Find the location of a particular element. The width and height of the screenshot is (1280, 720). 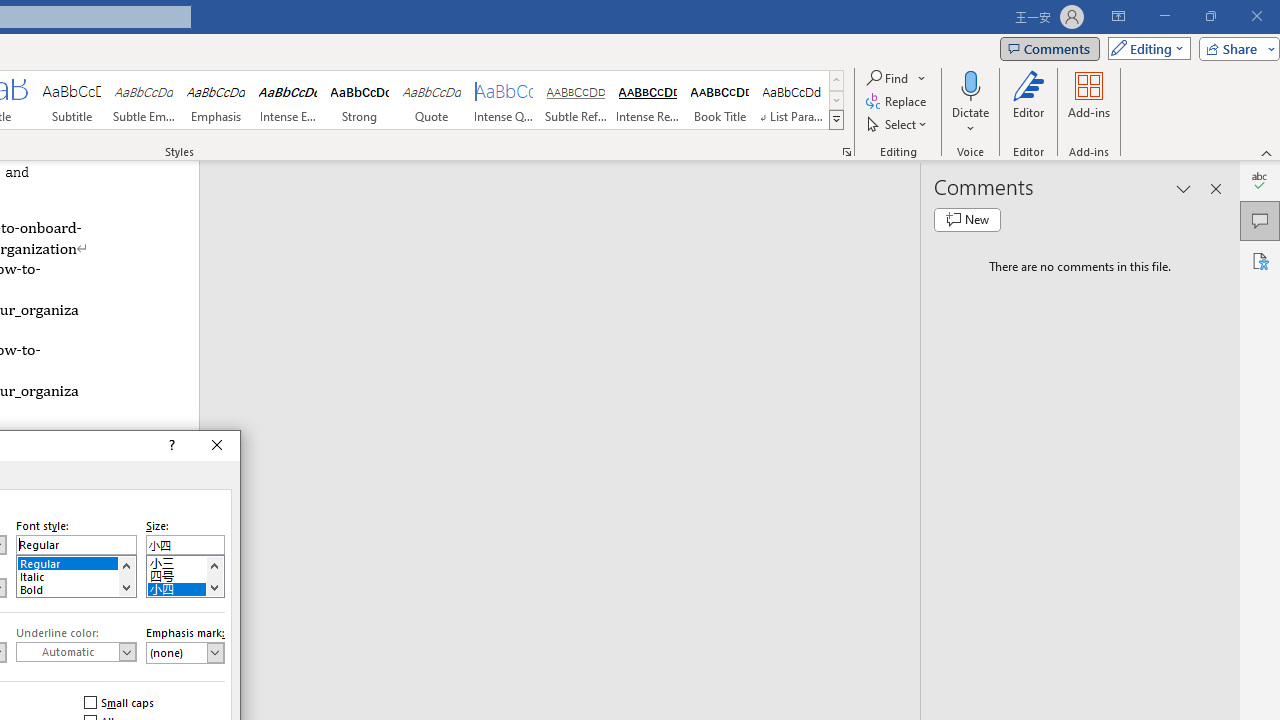

Find is located at coordinates (888, 78).